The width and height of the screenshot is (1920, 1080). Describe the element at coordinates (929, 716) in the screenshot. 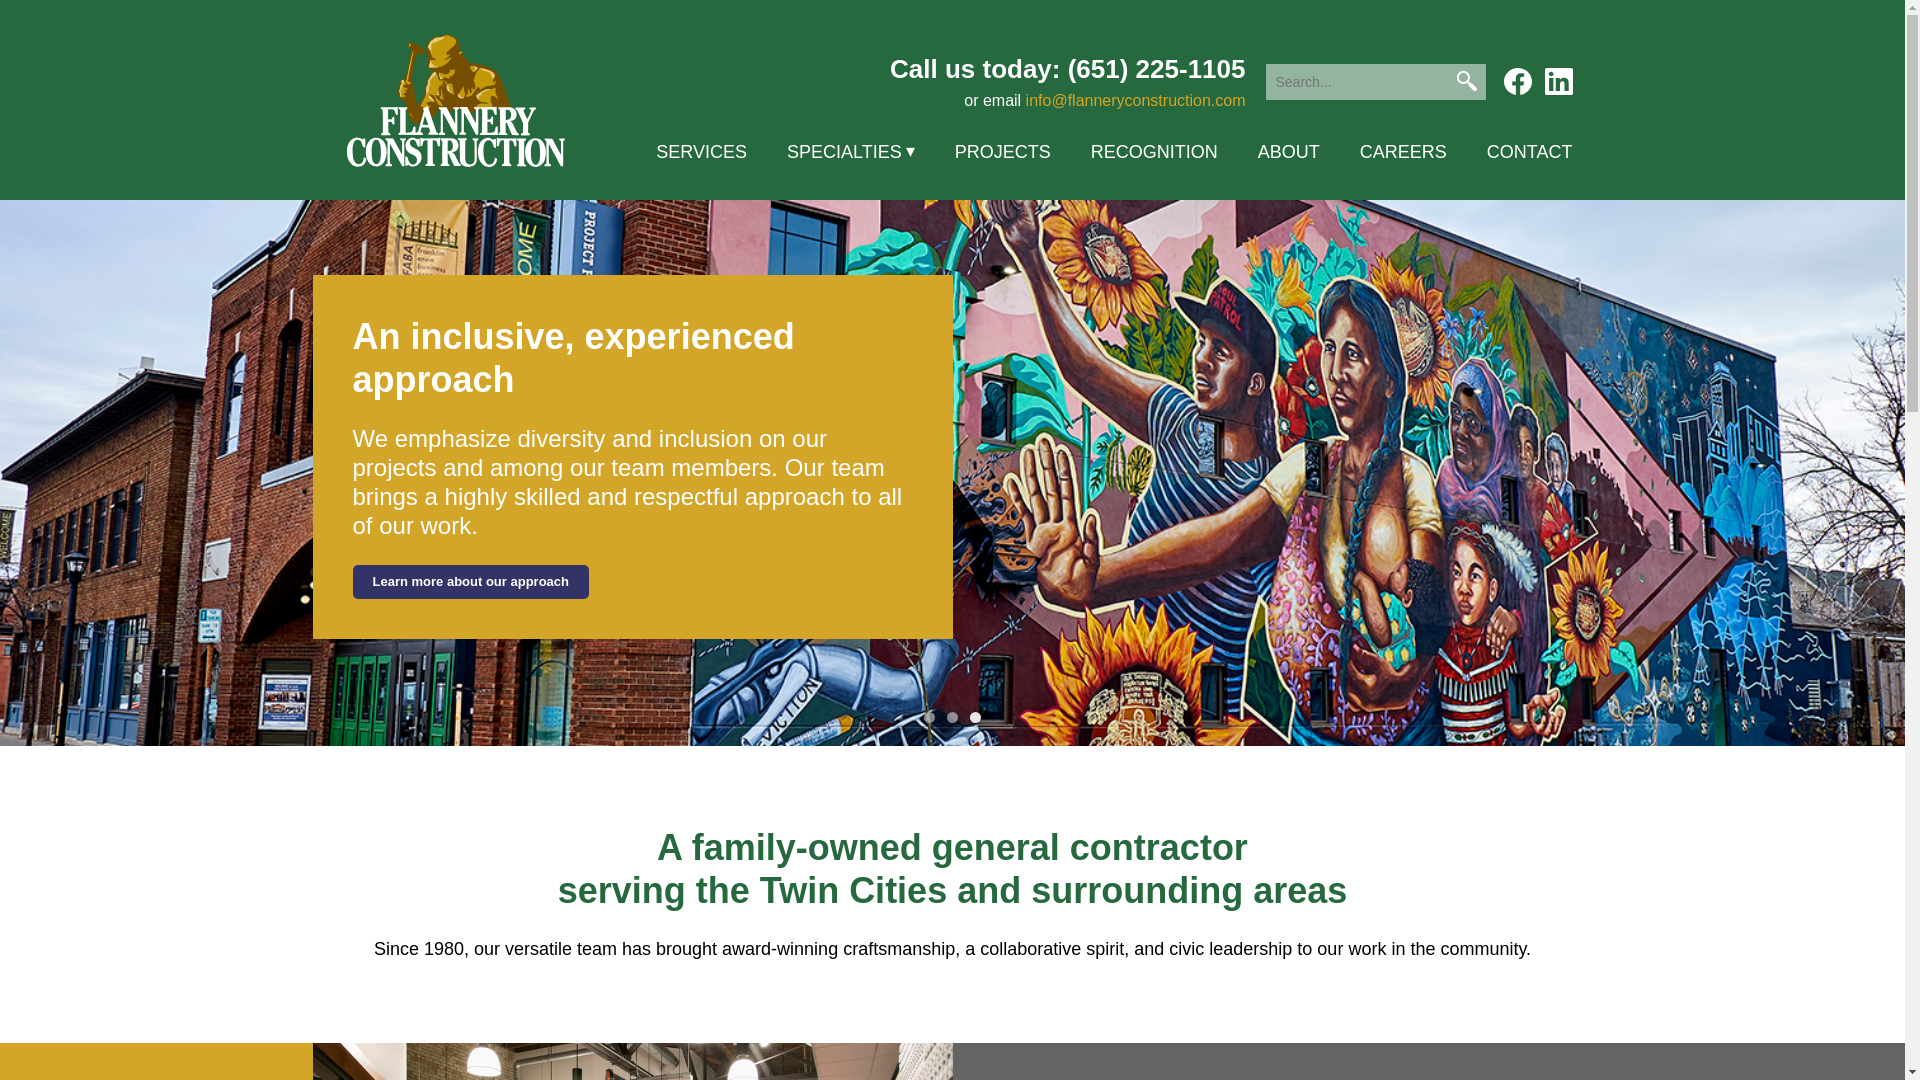

I see `1` at that location.